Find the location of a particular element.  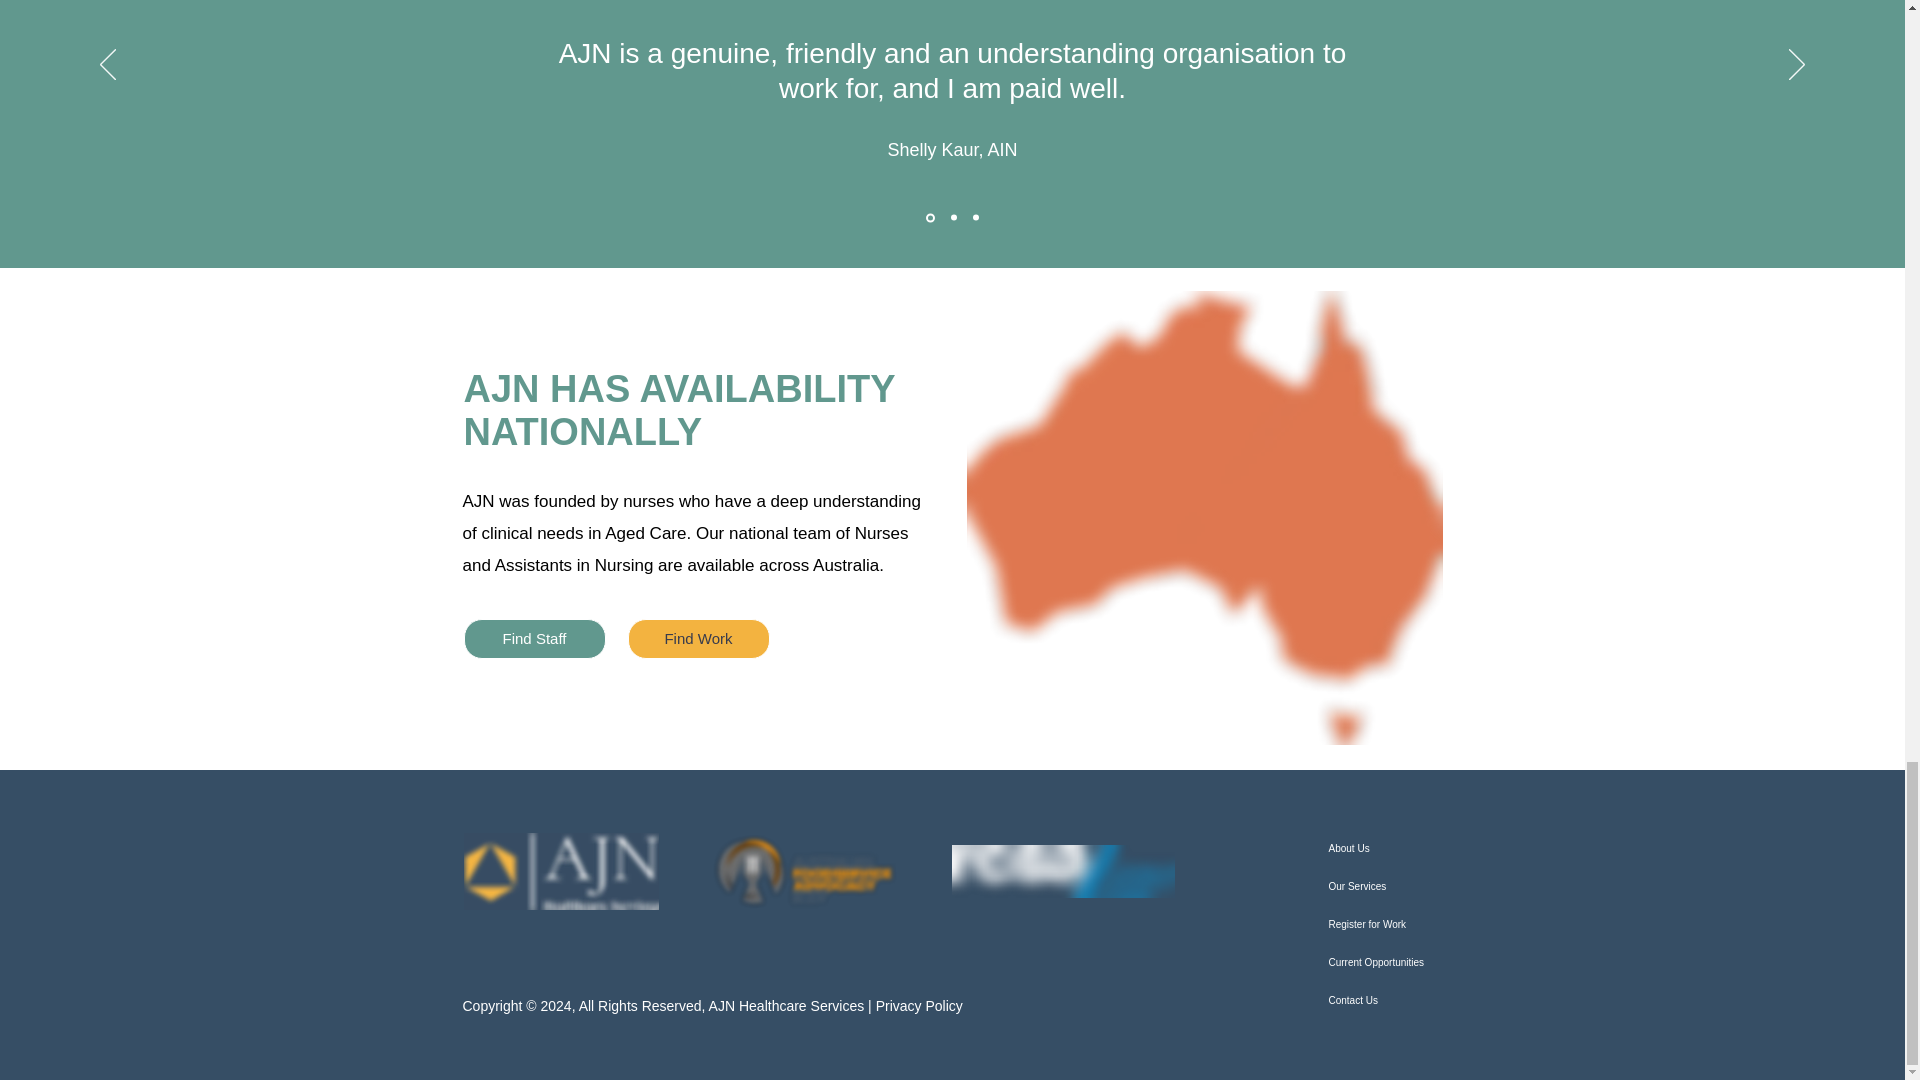

Current Opportunities is located at coordinates (1382, 962).